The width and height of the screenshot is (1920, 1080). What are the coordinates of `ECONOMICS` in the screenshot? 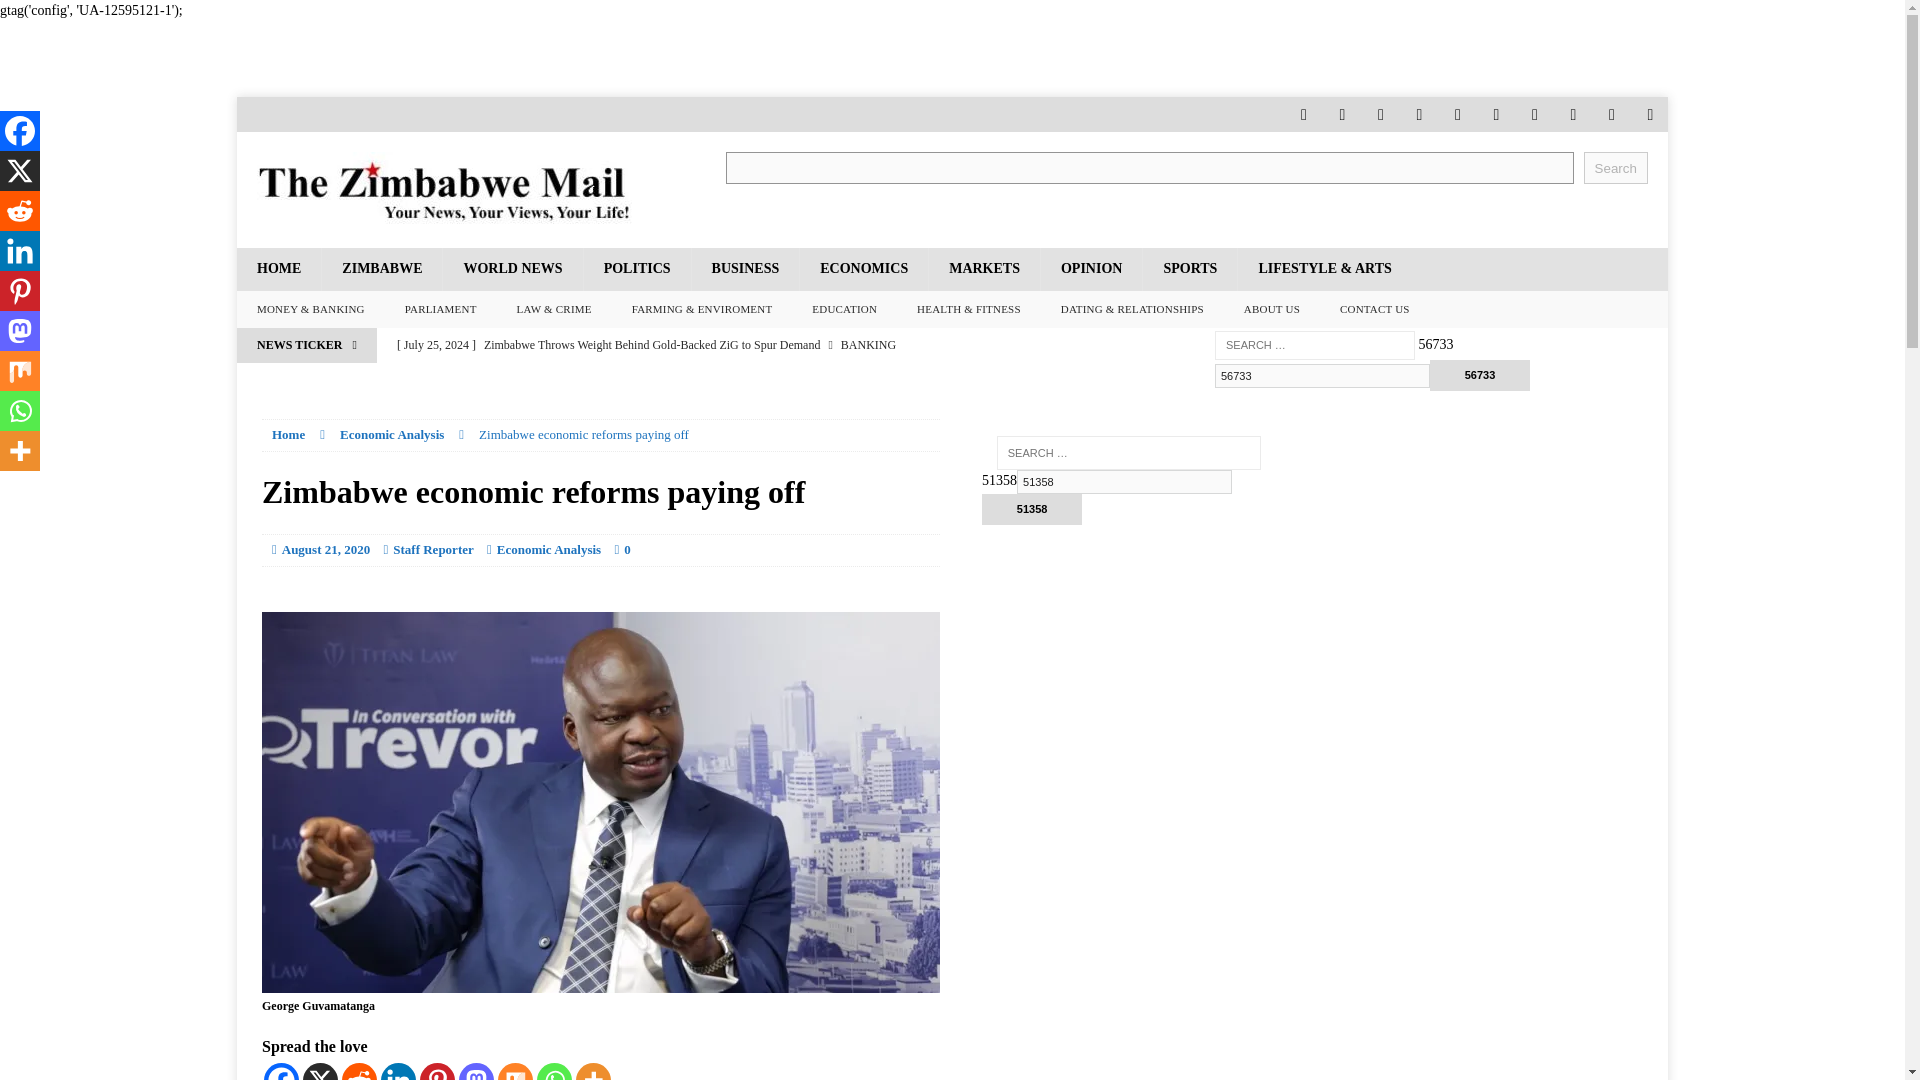 It's located at (862, 269).